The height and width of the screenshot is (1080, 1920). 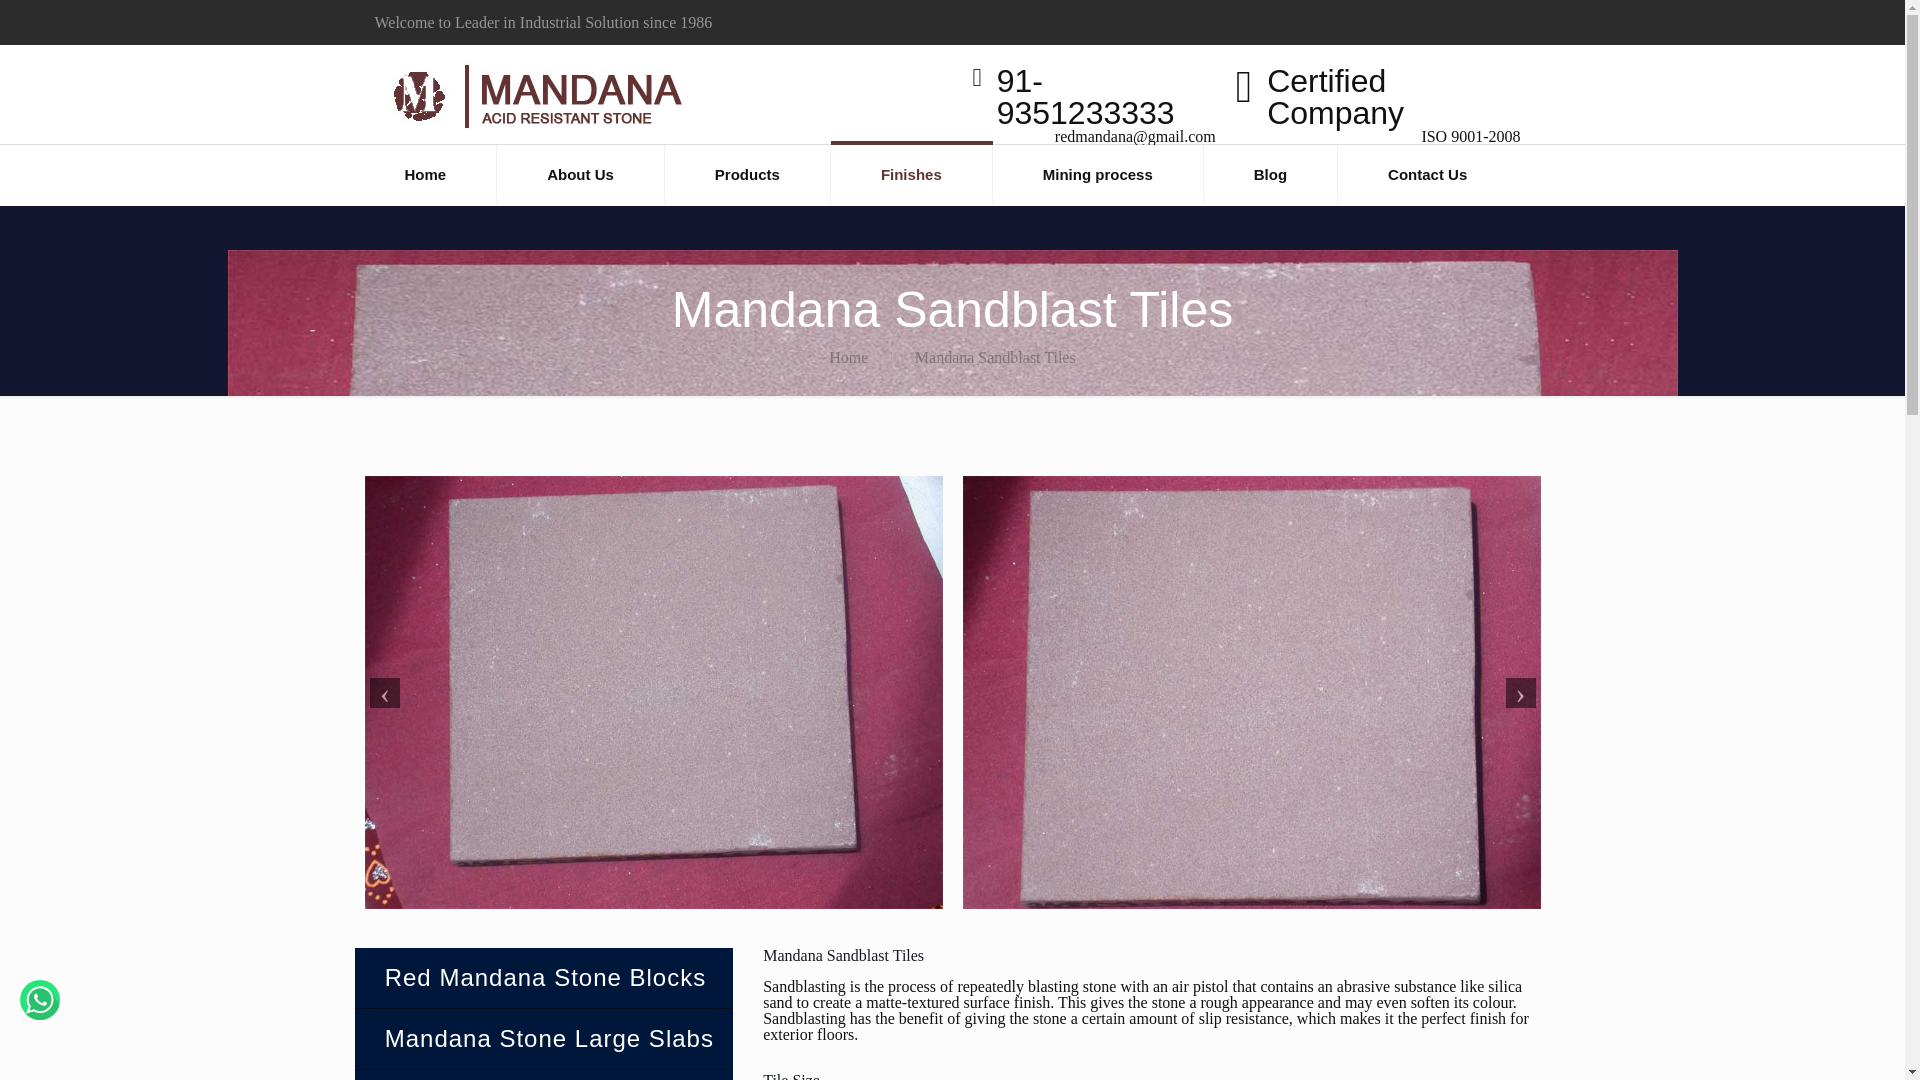 I want to click on Red Mandana Stone Company, so click(x=534, y=94).